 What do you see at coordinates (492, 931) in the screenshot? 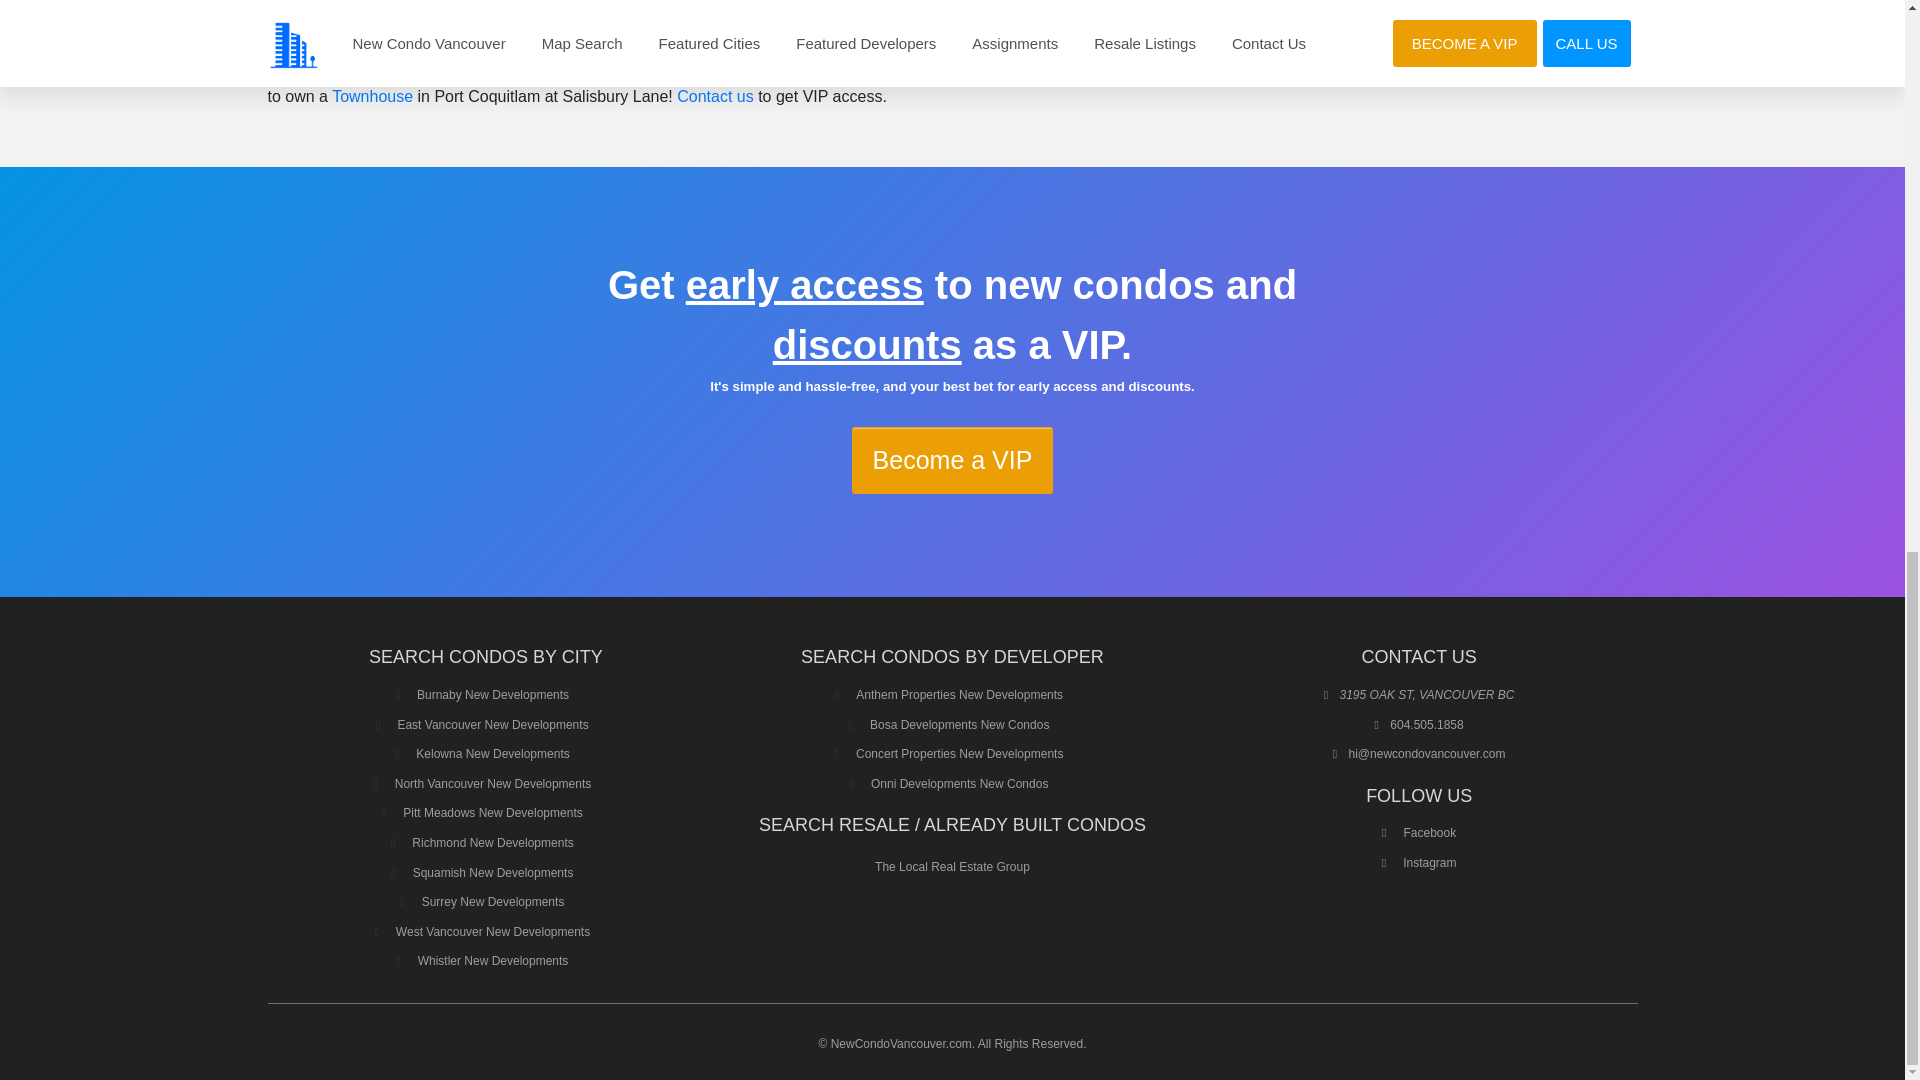
I see `West Vancouver New Developments` at bounding box center [492, 931].